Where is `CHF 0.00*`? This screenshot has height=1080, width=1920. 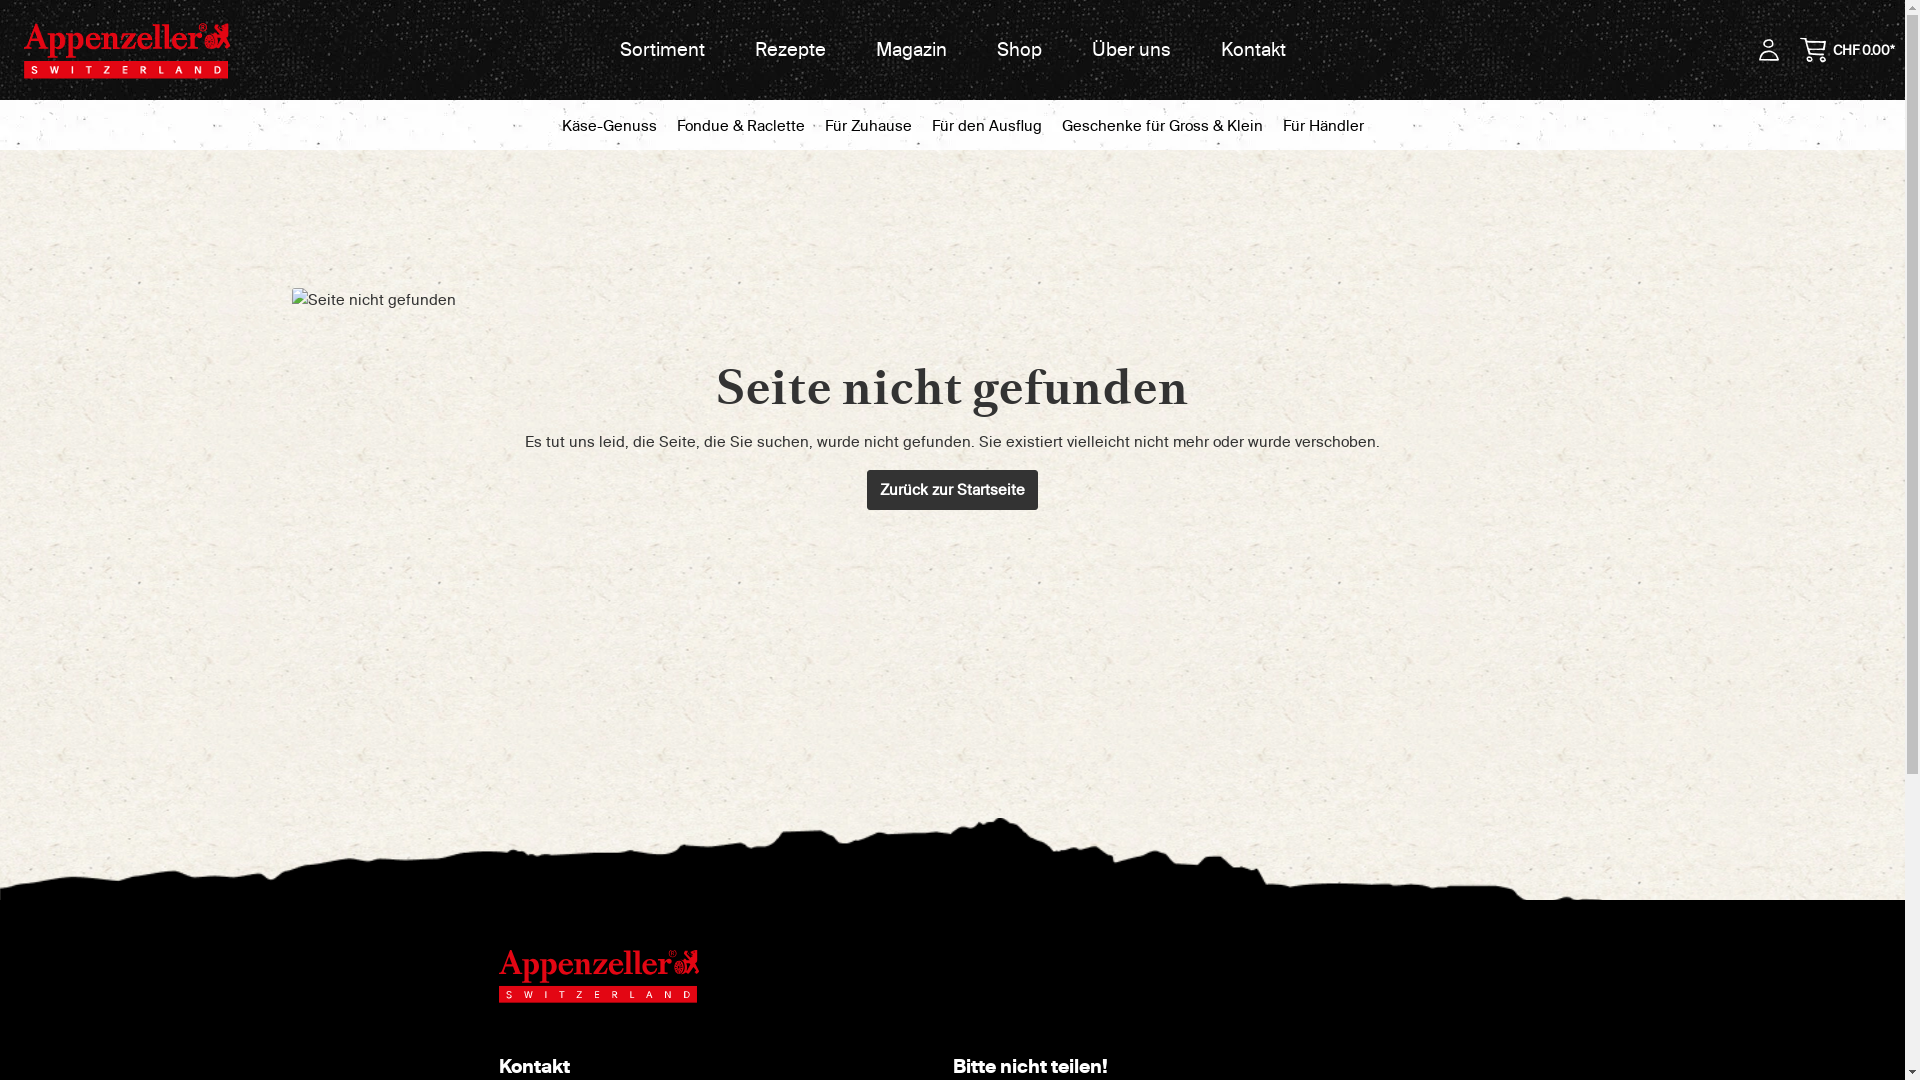 CHF 0.00* is located at coordinates (1848, 50).